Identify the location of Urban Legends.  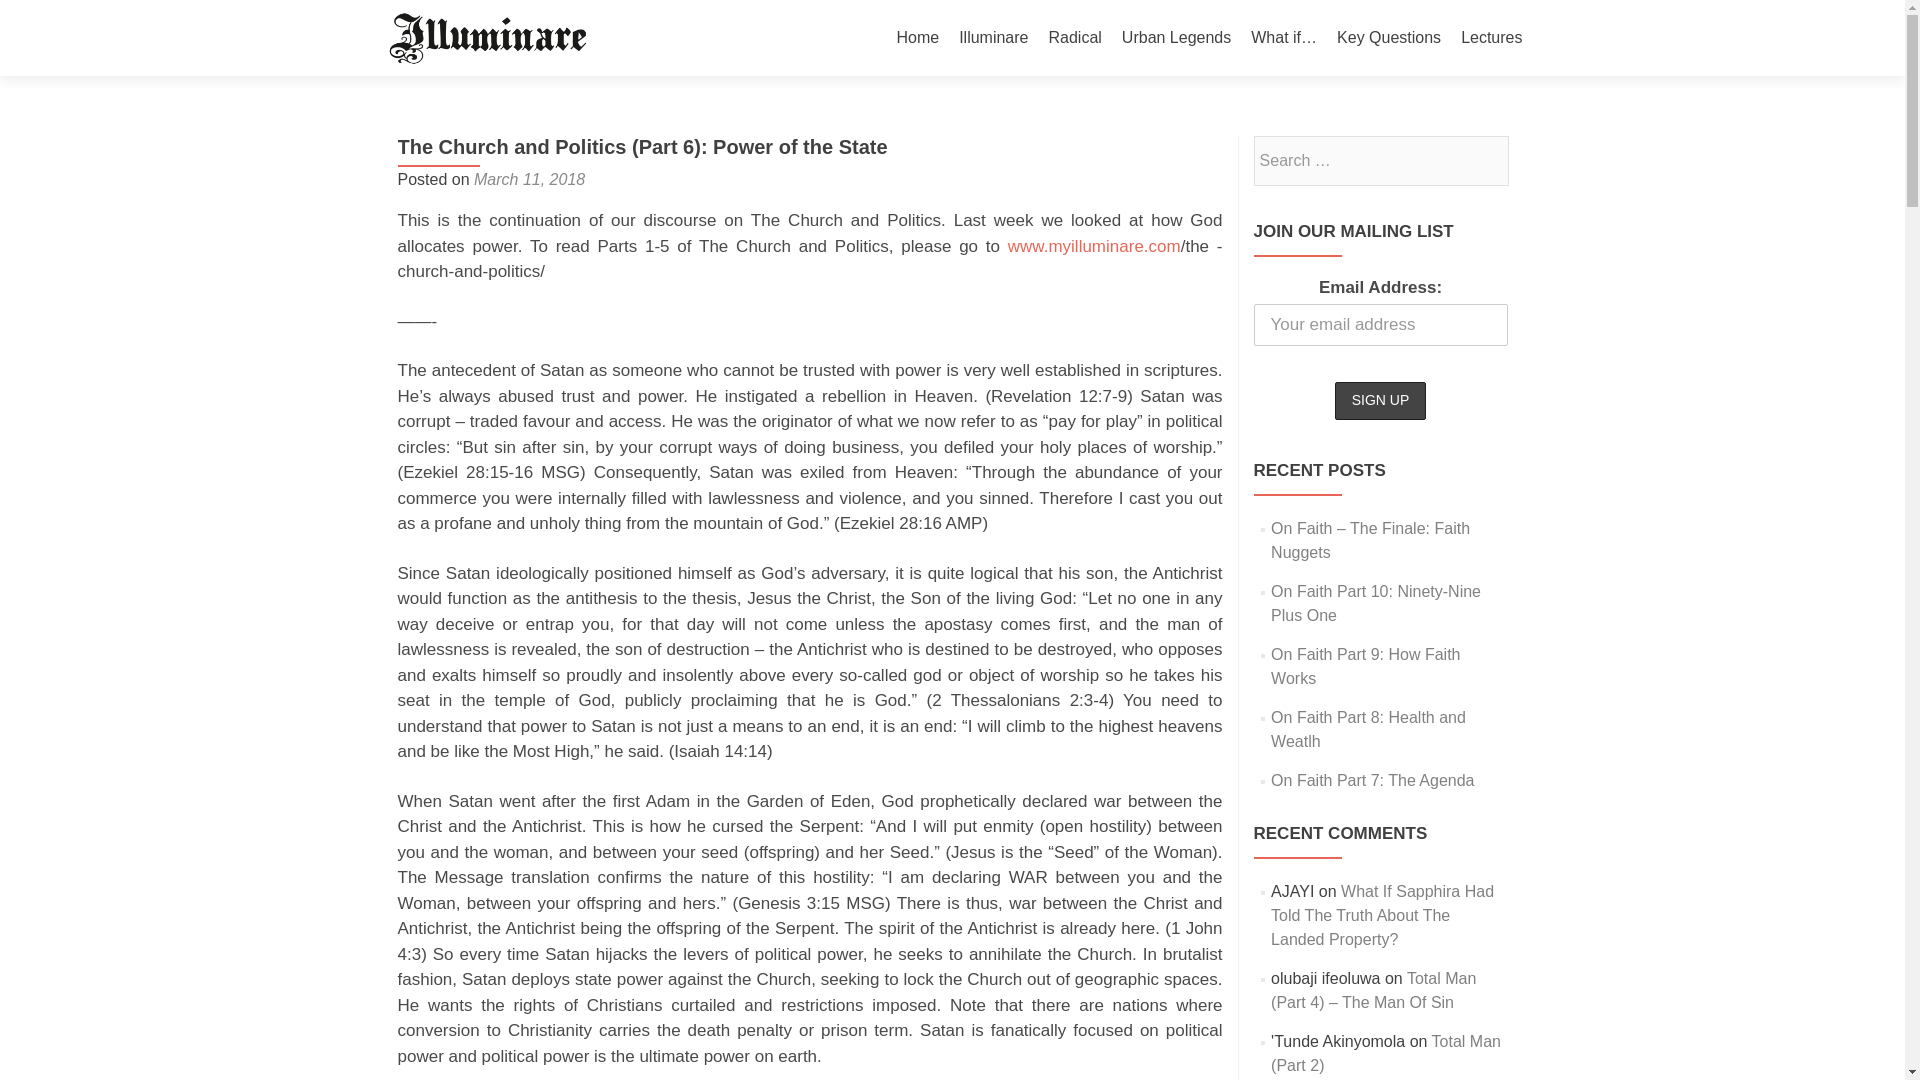
(1176, 38).